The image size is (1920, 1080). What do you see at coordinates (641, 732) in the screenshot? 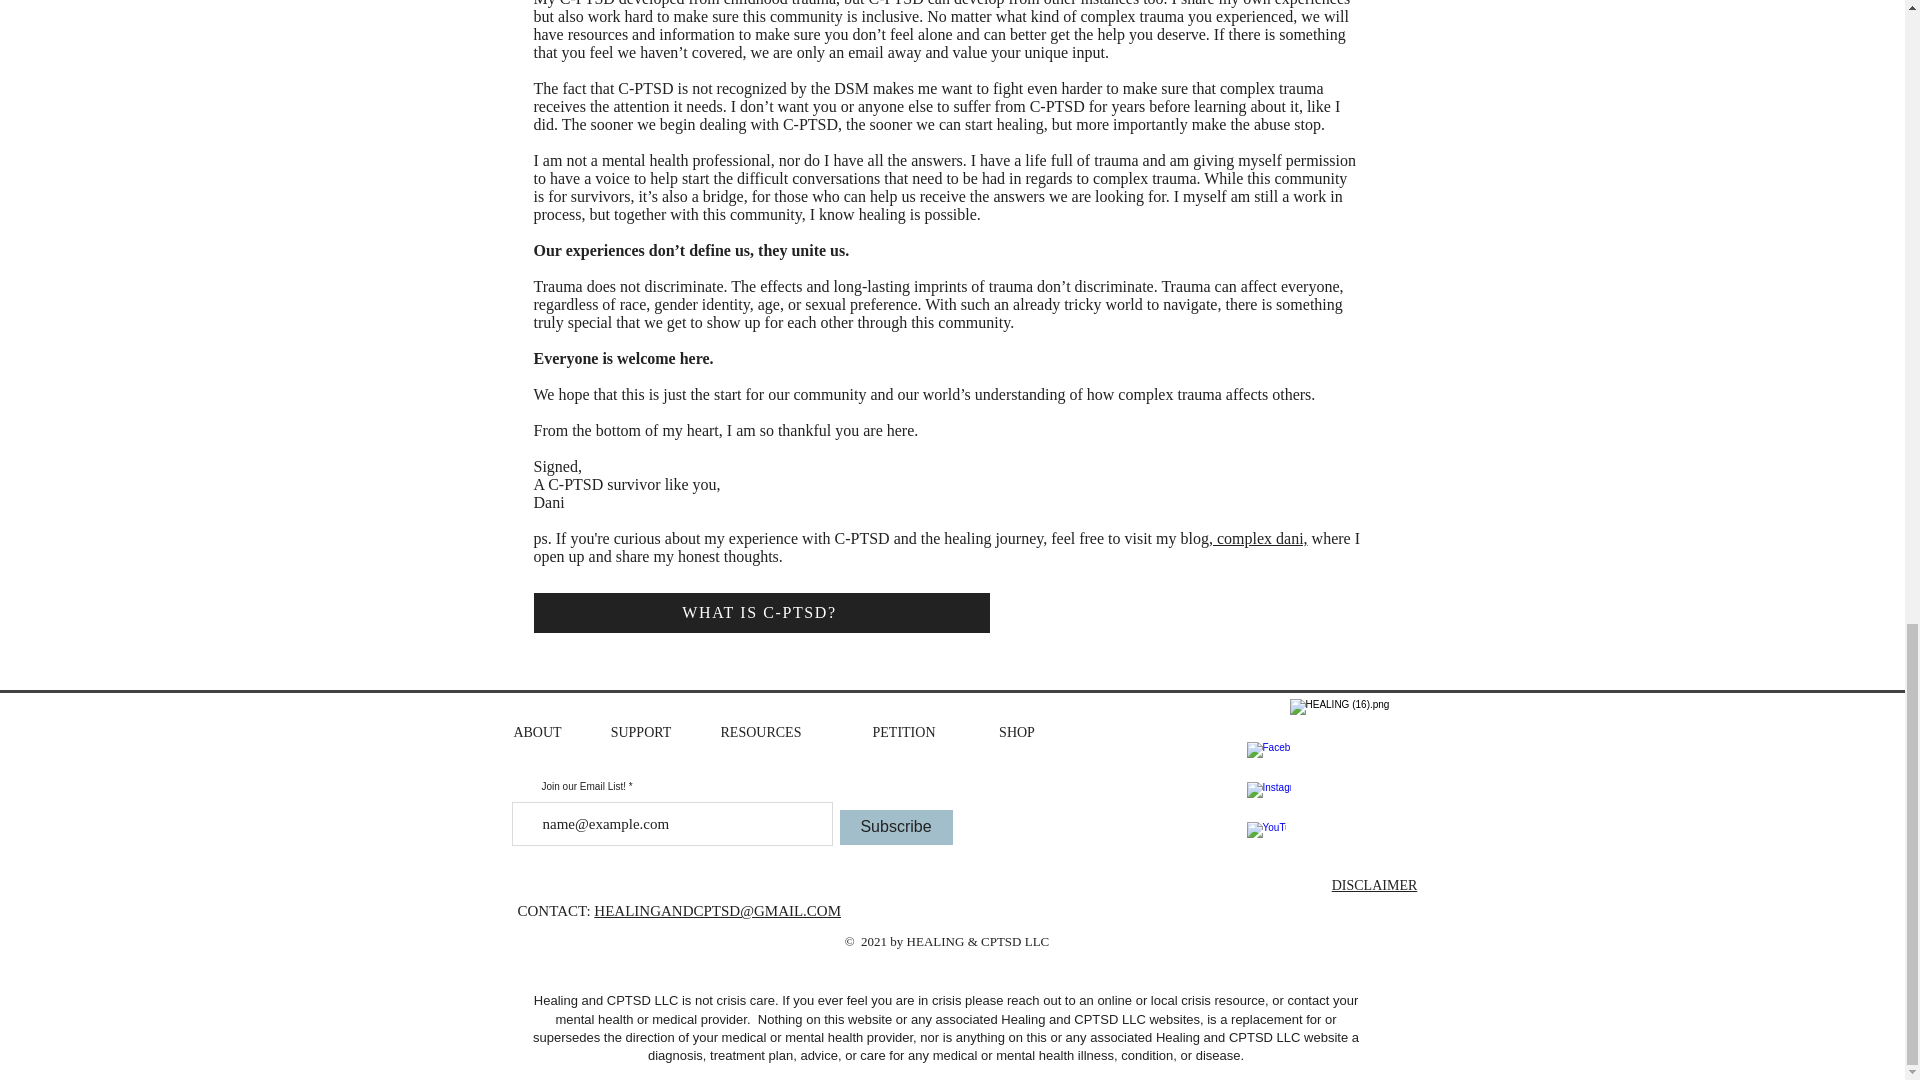
I see `SUPPORT` at bounding box center [641, 732].